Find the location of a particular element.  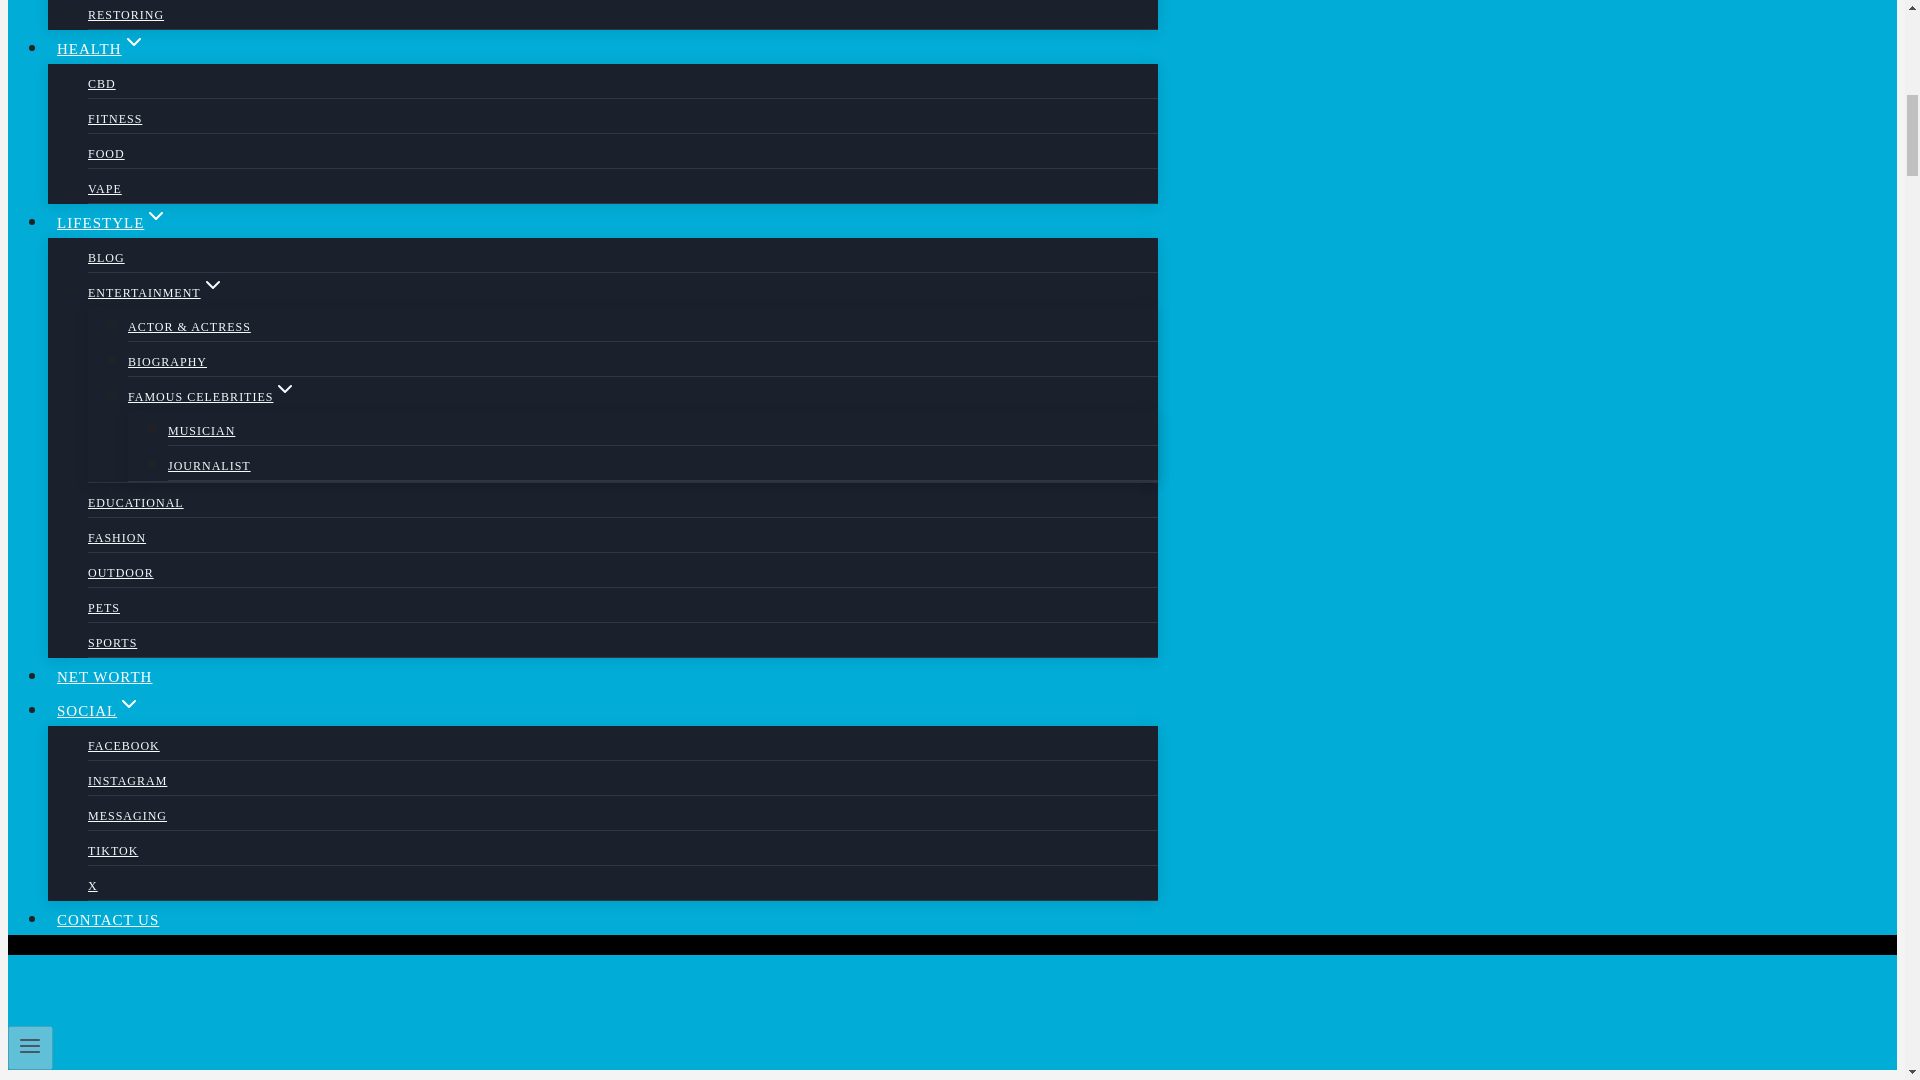

EXPAND is located at coordinates (212, 285).